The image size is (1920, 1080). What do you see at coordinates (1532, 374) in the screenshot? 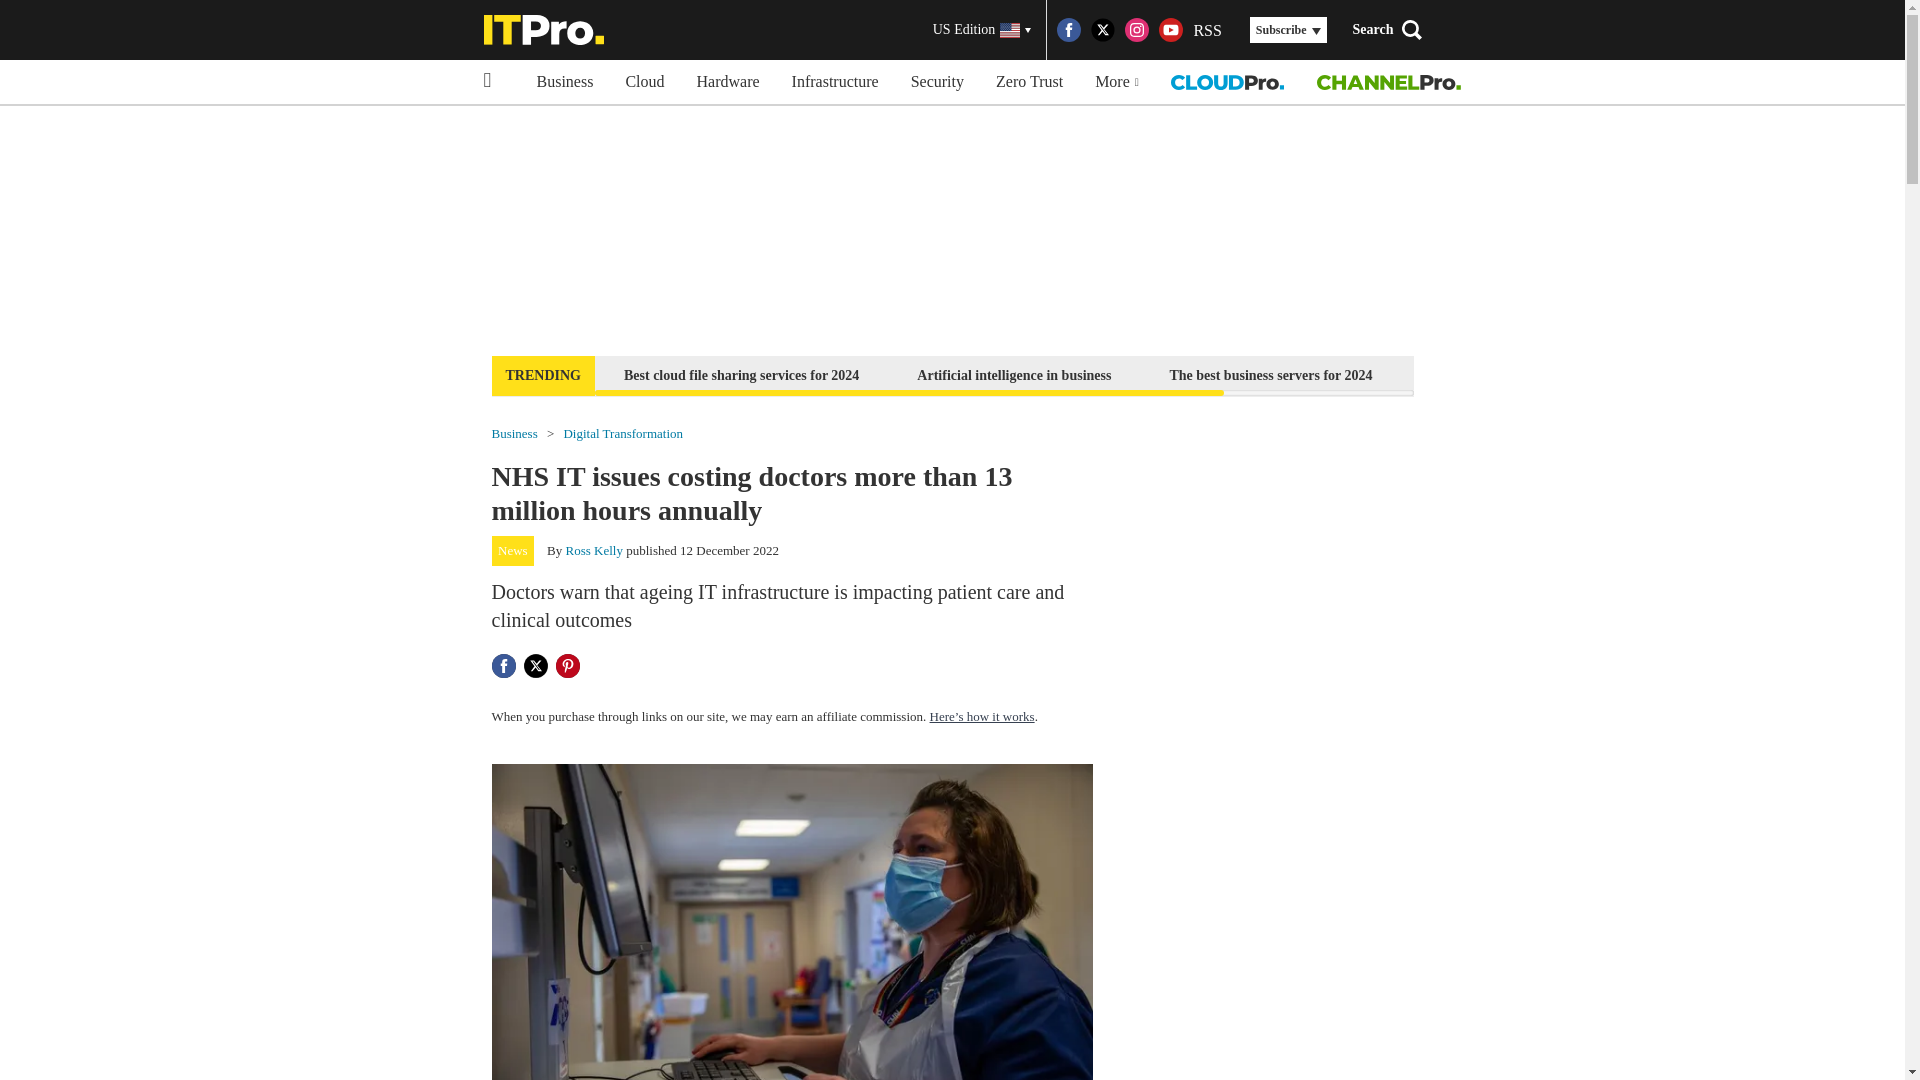
I see `Subscribe to the ITPro newsletter` at bounding box center [1532, 374].